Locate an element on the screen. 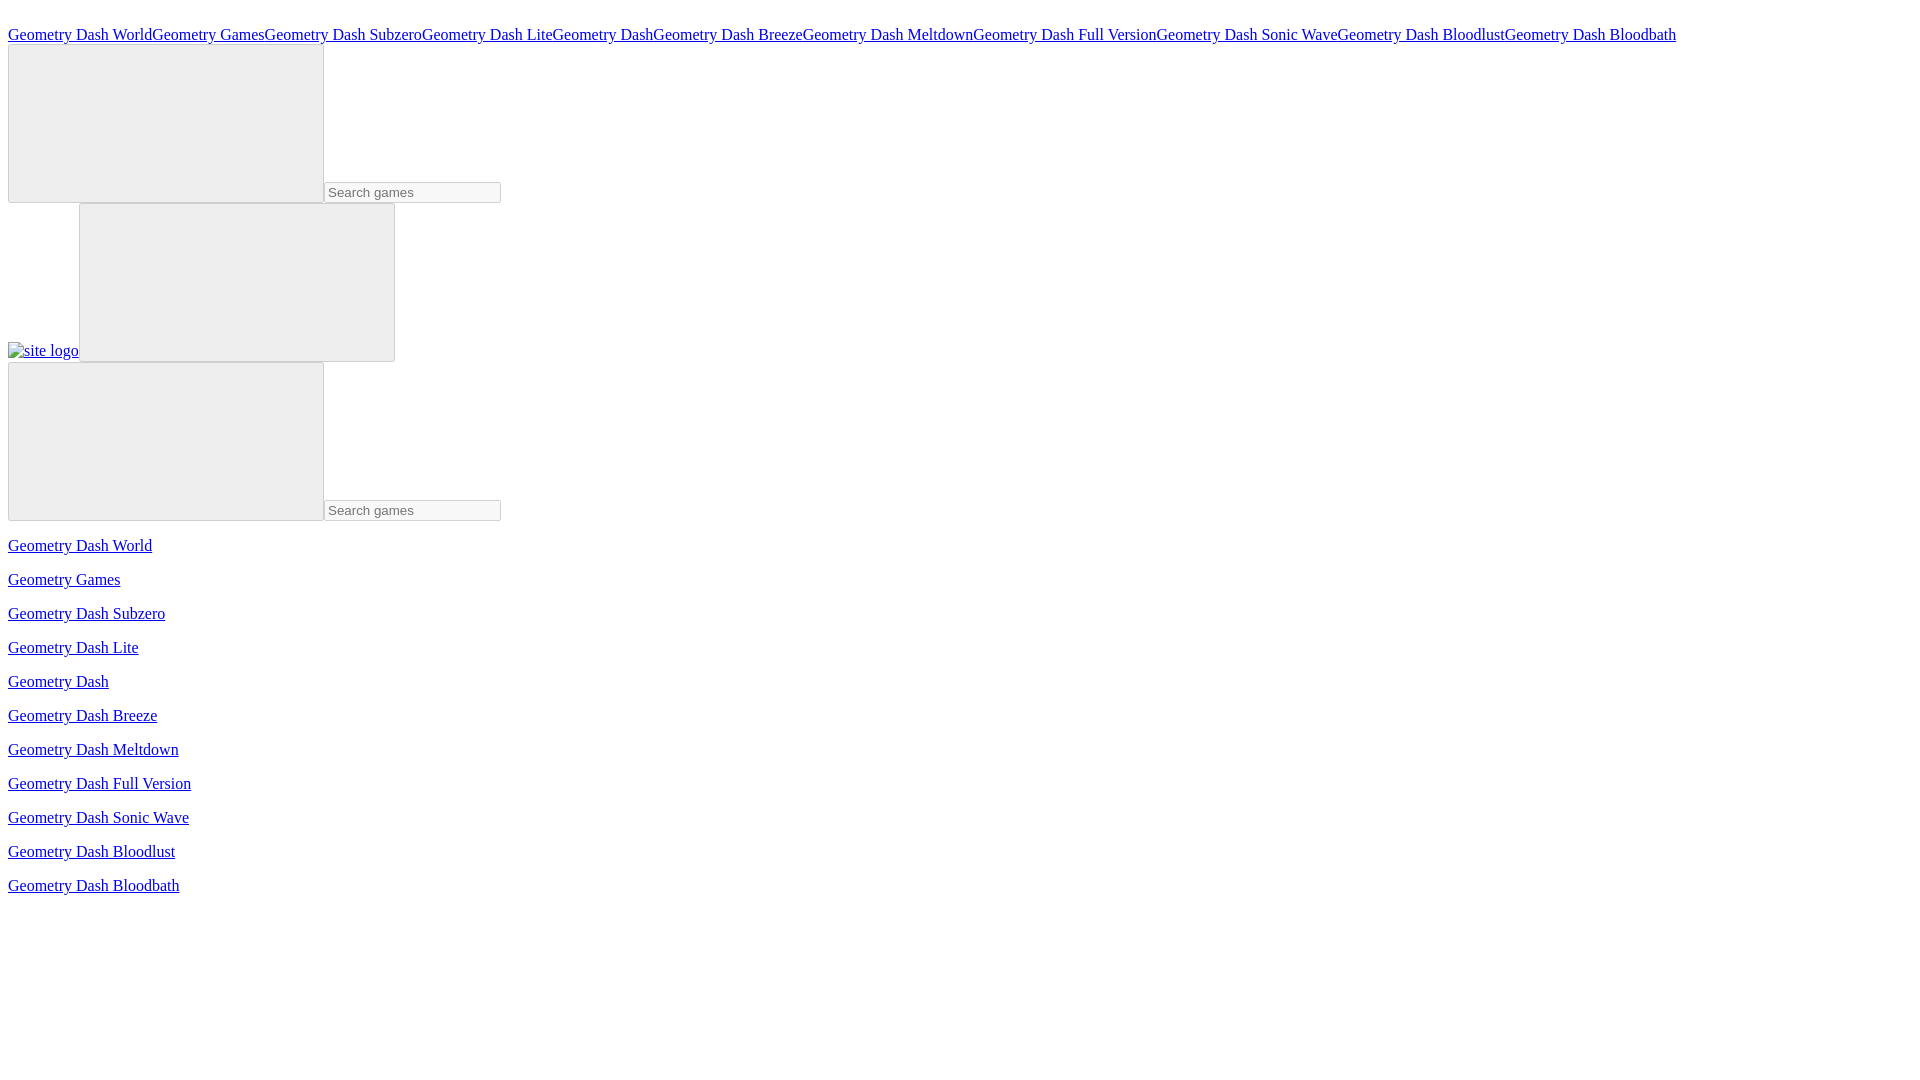 The height and width of the screenshot is (1080, 1920). Geometry Dash World is located at coordinates (79, 34).